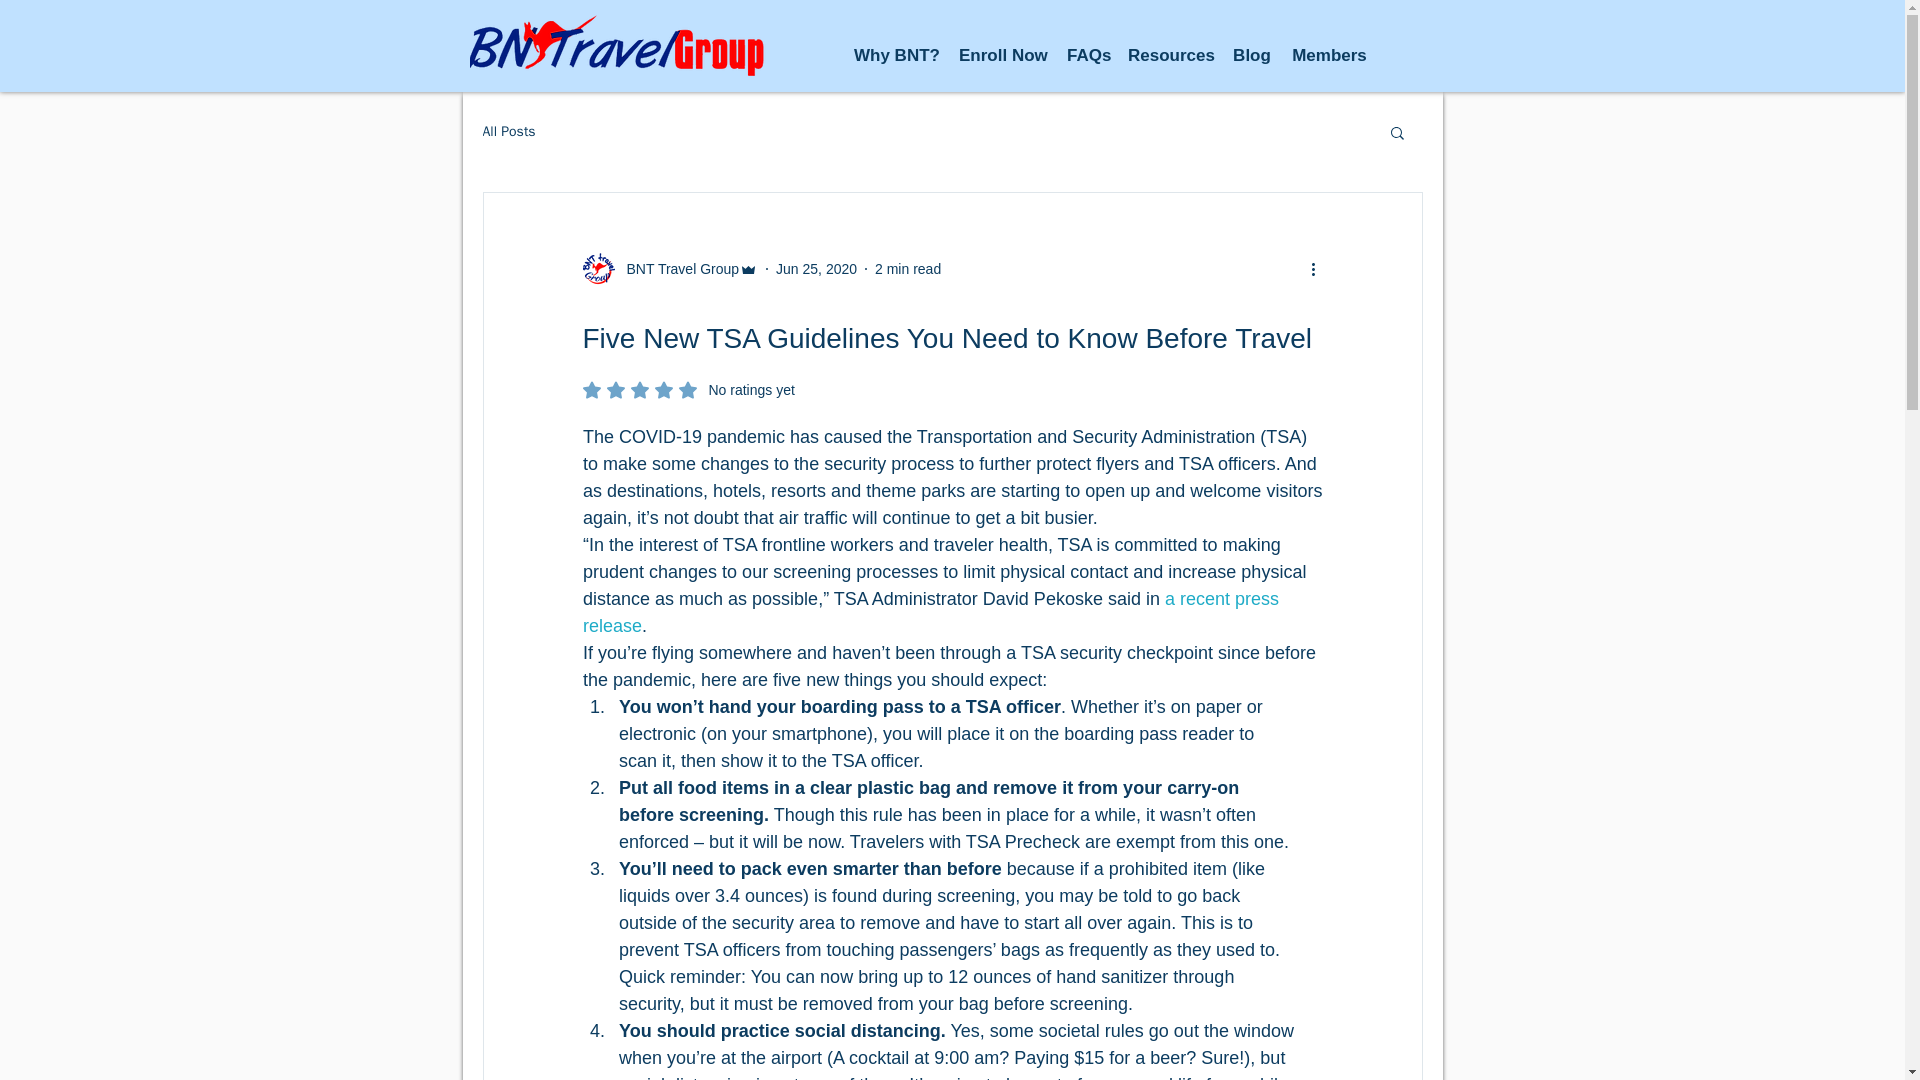 The width and height of the screenshot is (1920, 1080). What do you see at coordinates (896, 56) in the screenshot?
I see `Why BNT?` at bounding box center [896, 56].